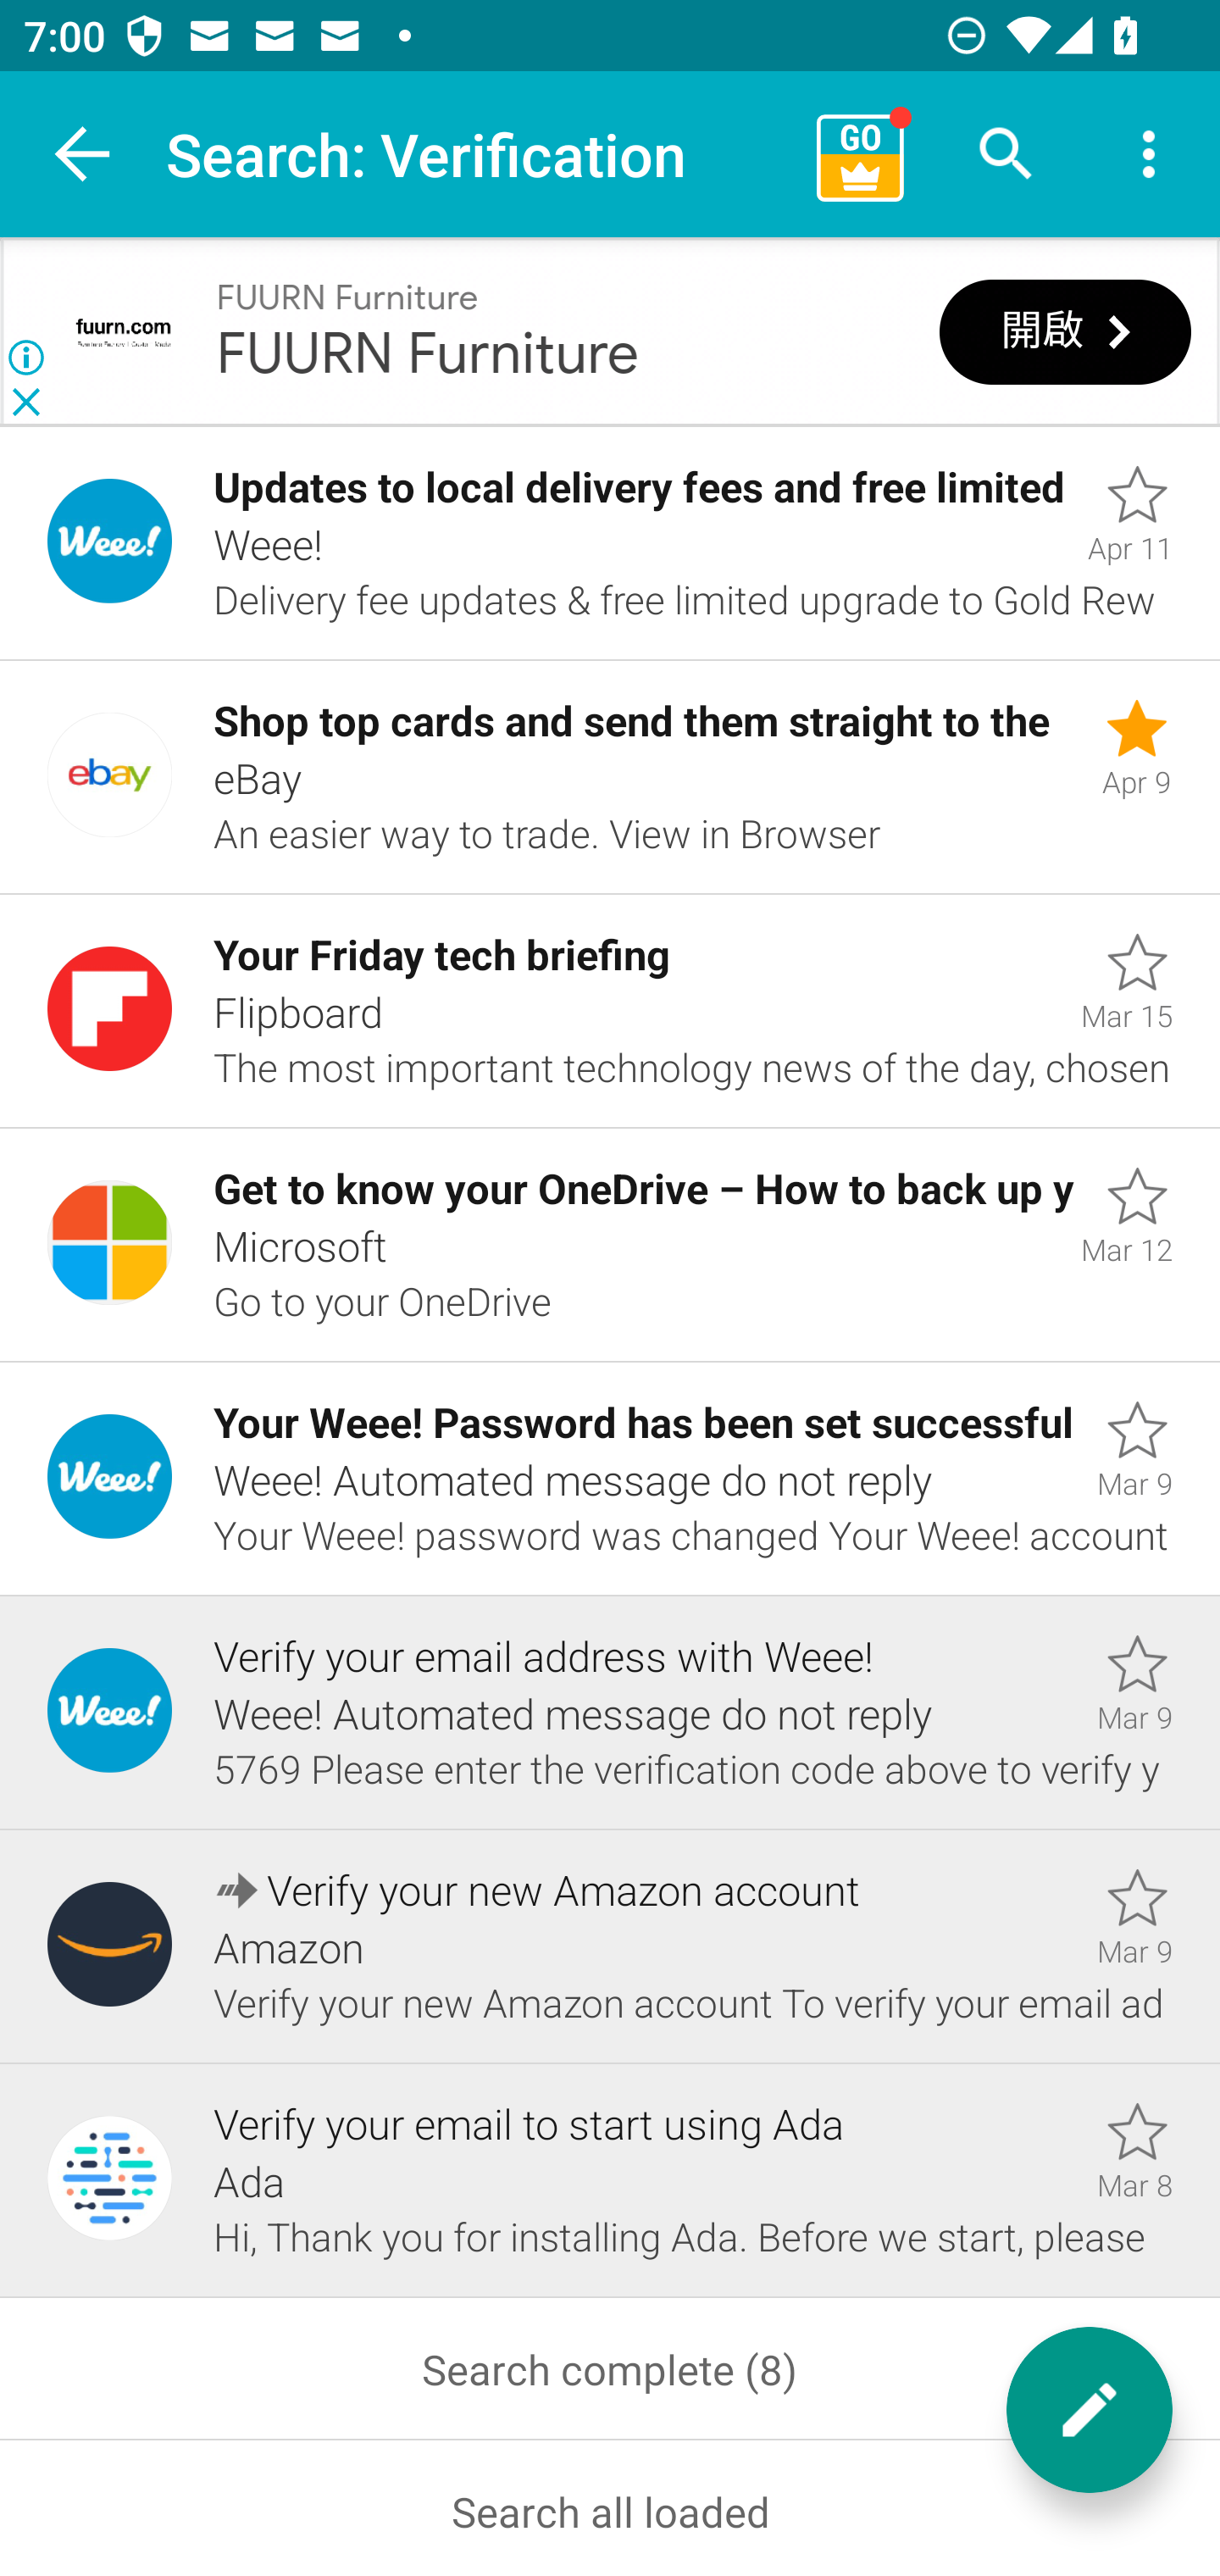  What do you see at coordinates (610, 2368) in the screenshot?
I see `Search complete (8)` at bounding box center [610, 2368].